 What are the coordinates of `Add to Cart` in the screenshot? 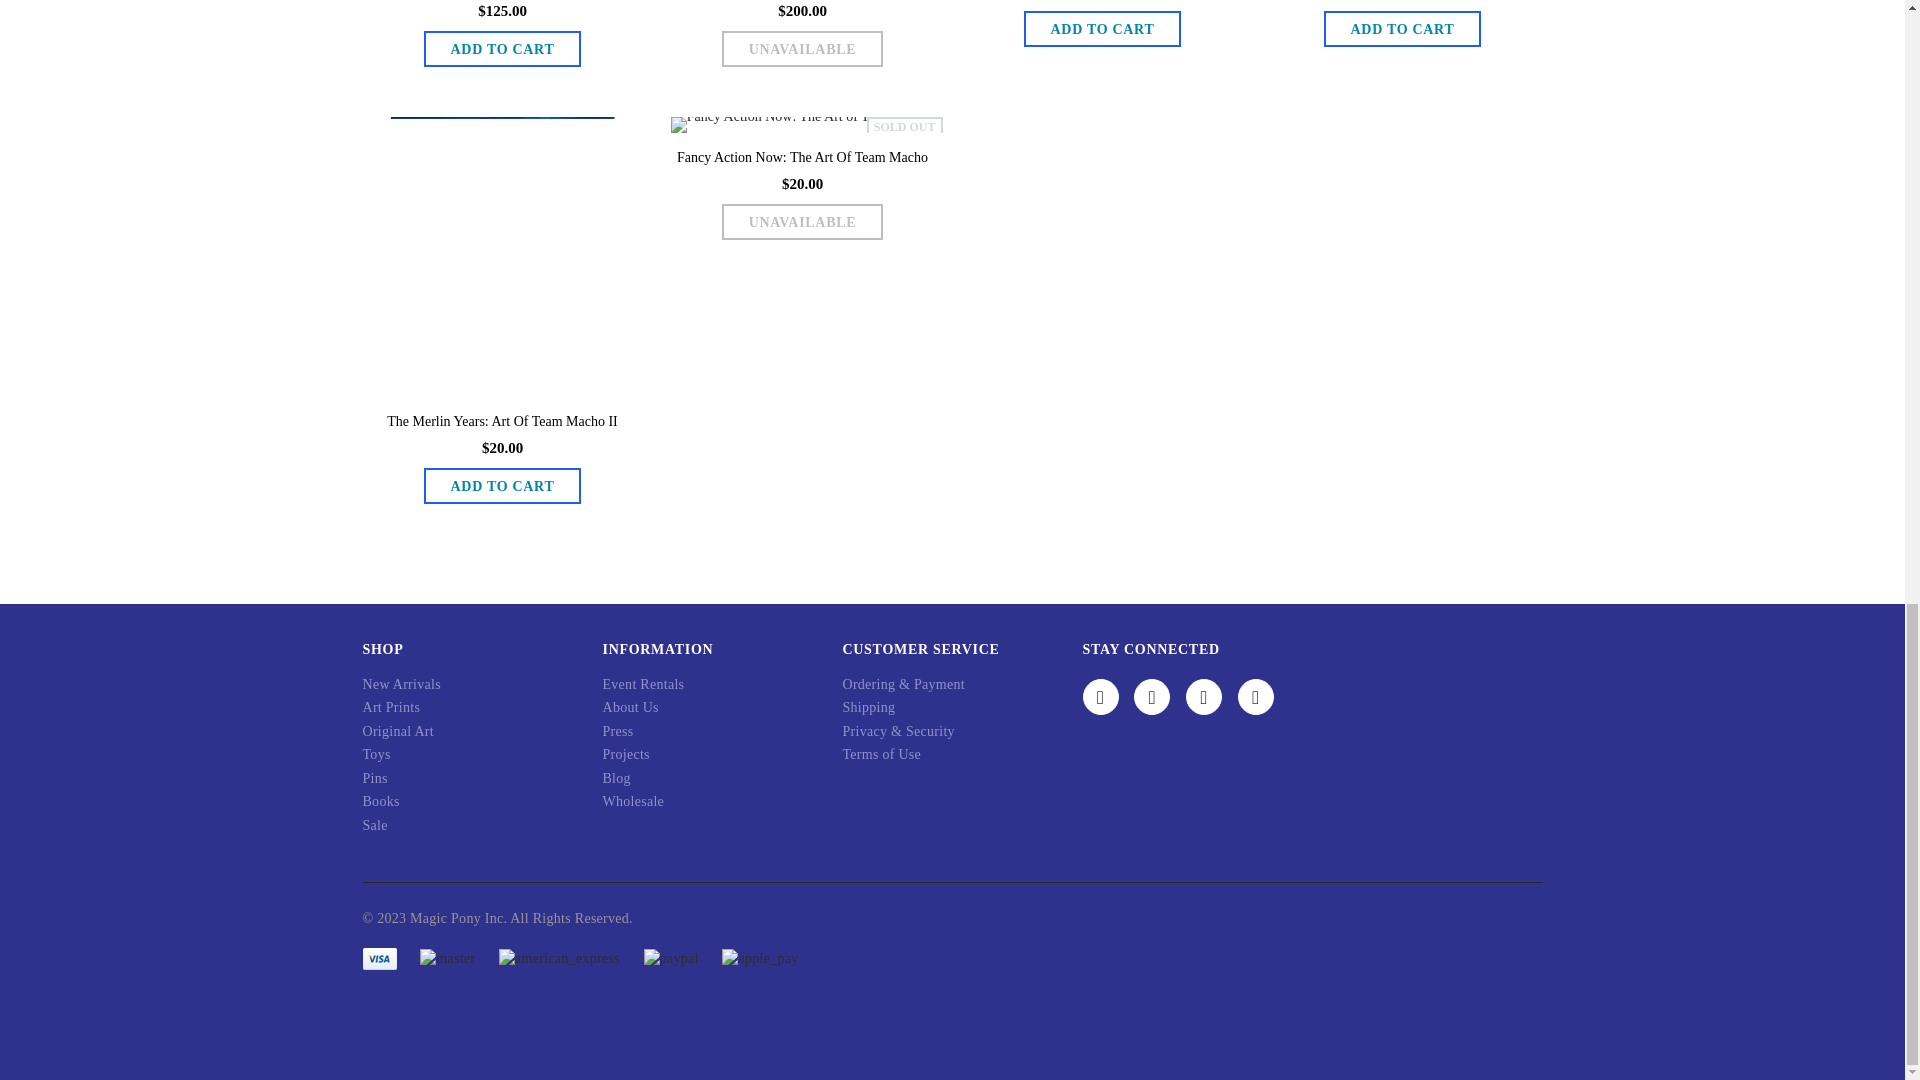 It's located at (502, 48).